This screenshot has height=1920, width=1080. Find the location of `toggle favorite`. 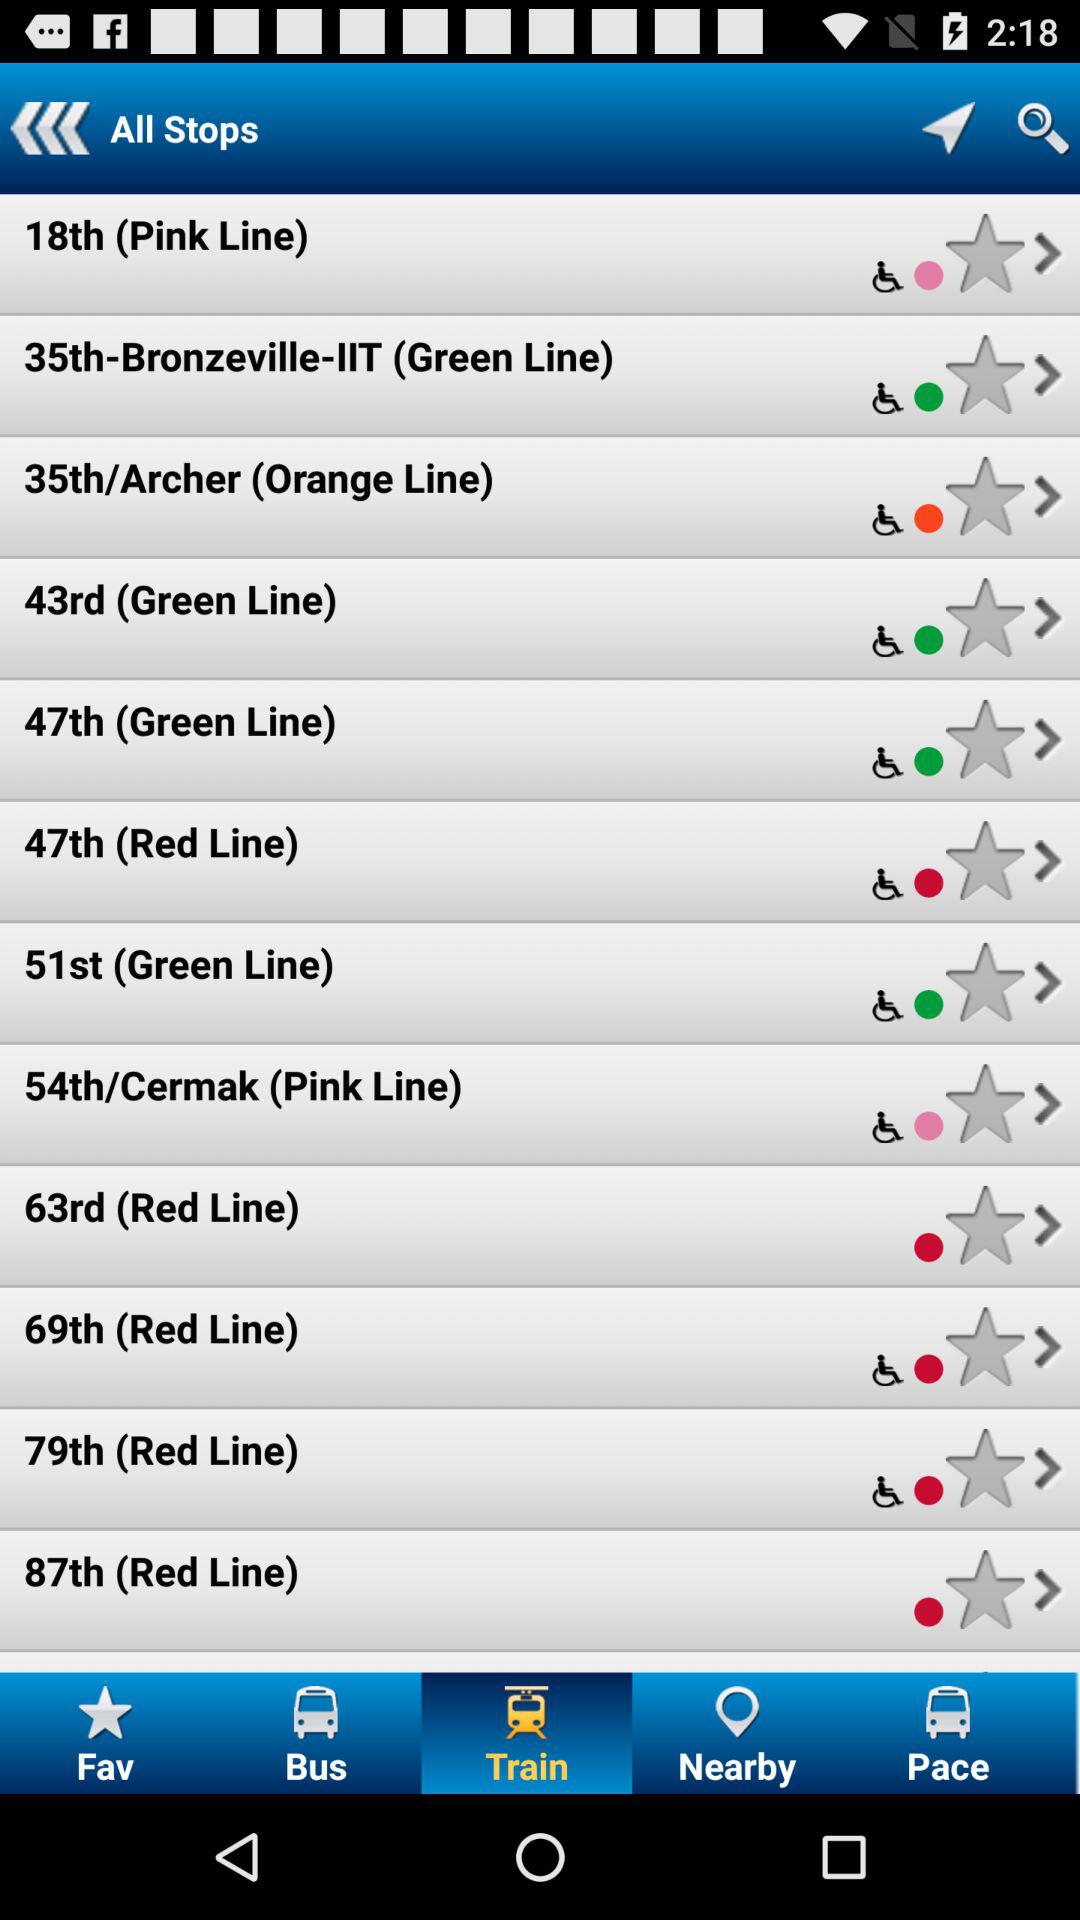

toggle favorite is located at coordinates (984, 496).